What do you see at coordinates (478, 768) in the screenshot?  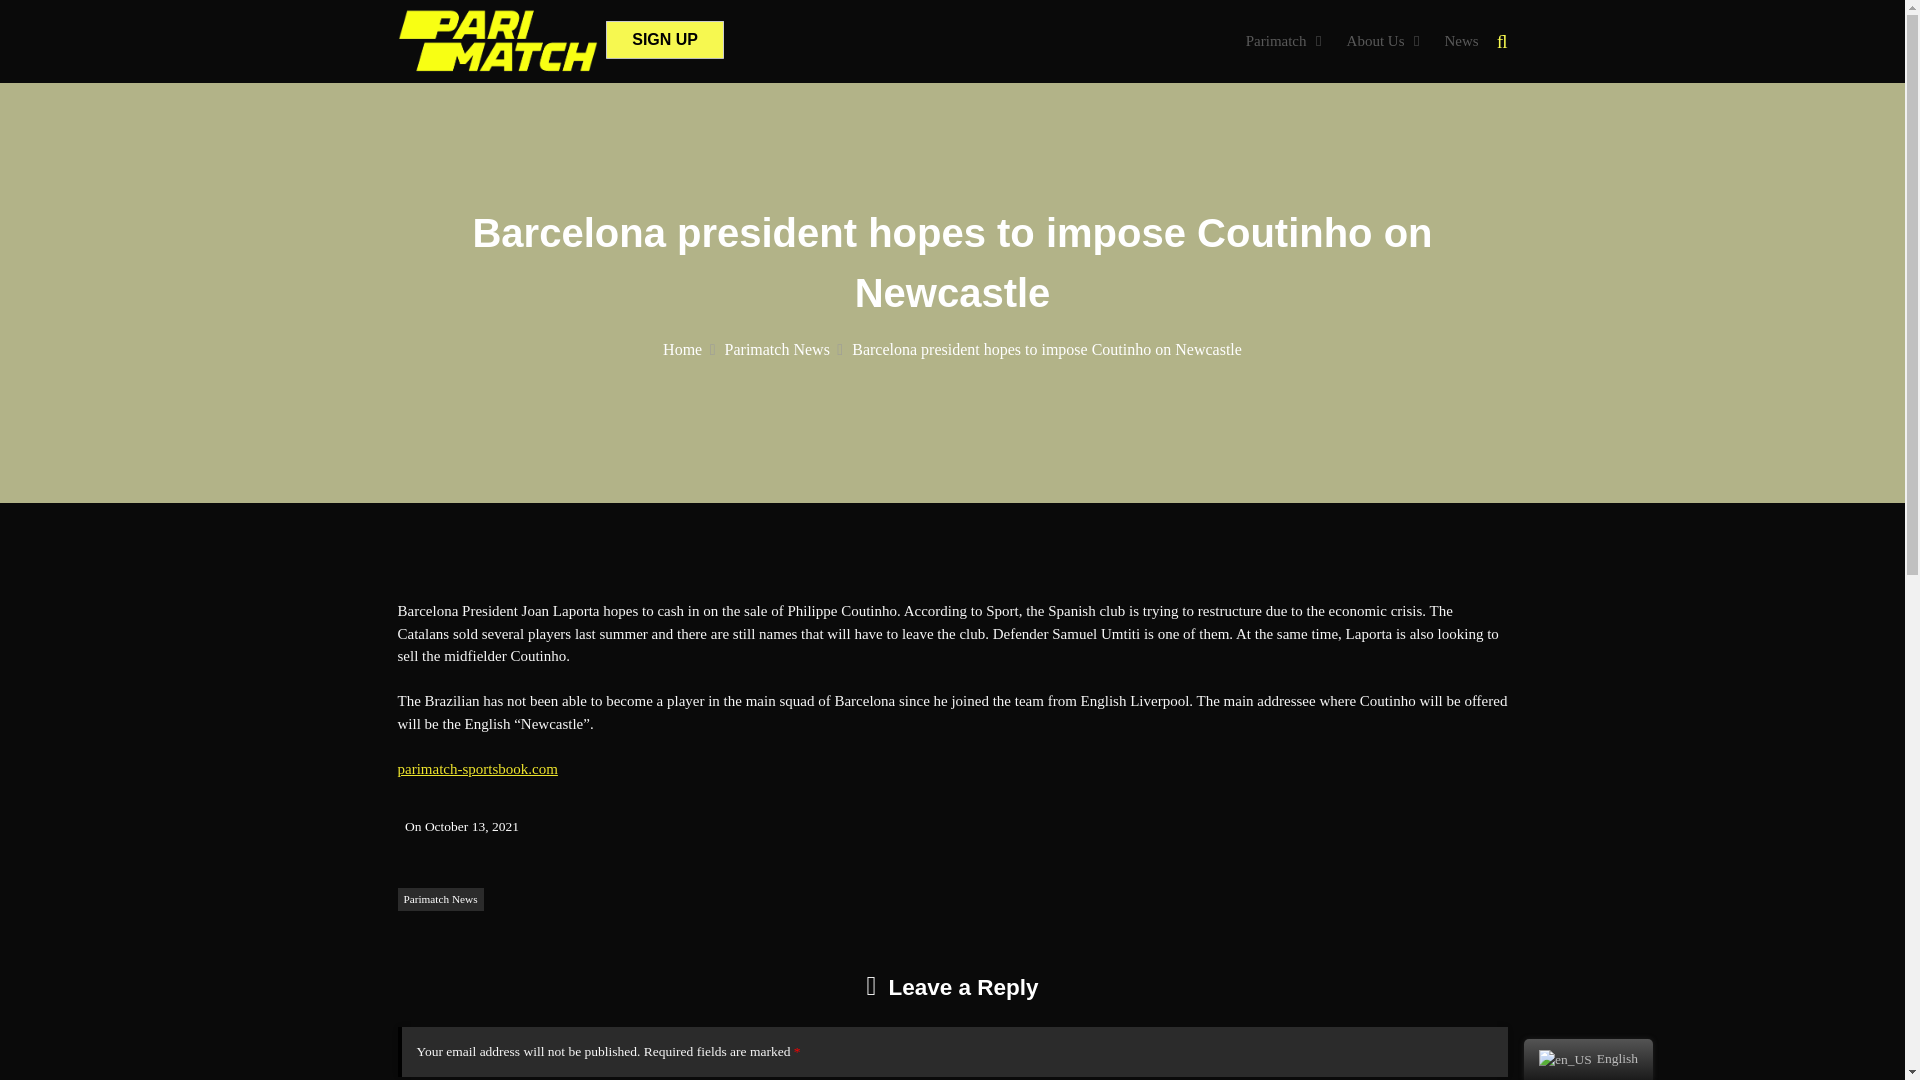 I see `parimatch-sportsbook.com` at bounding box center [478, 768].